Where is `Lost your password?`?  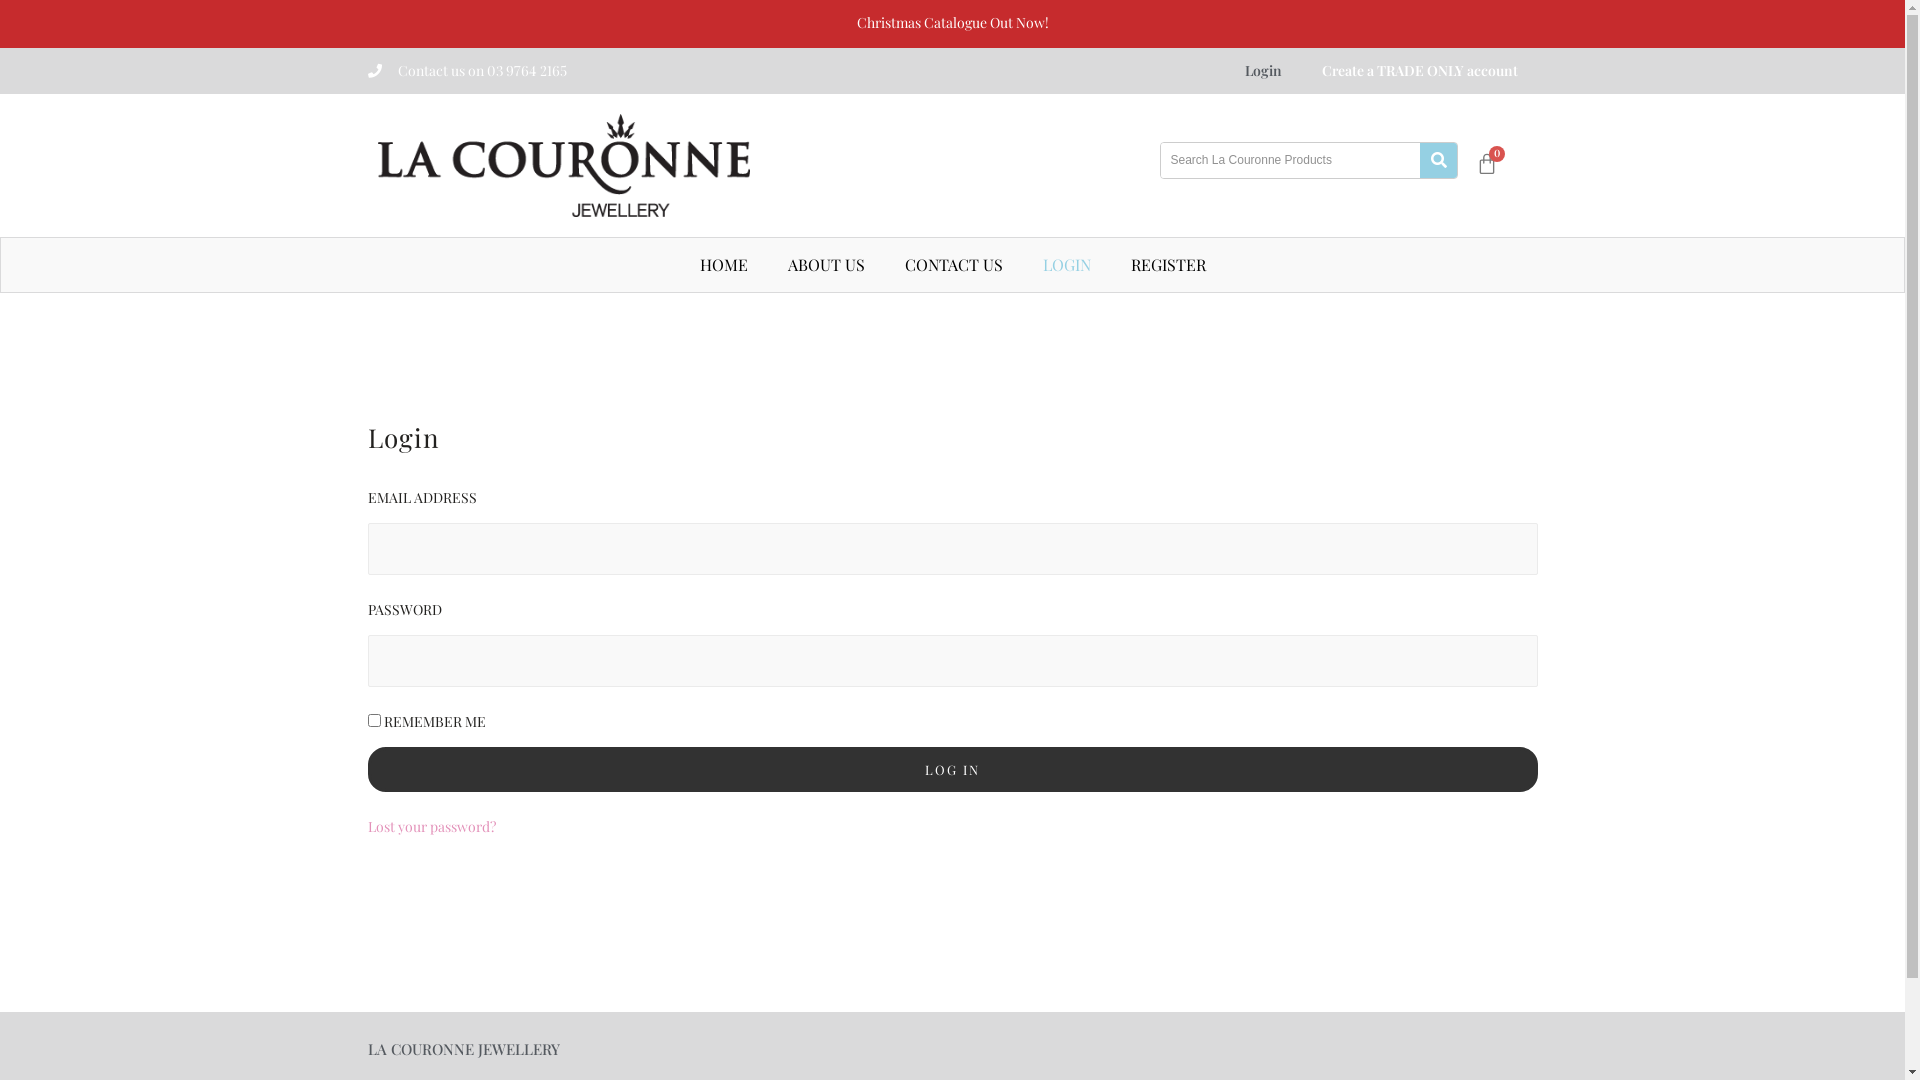
Lost your password? is located at coordinates (432, 826).